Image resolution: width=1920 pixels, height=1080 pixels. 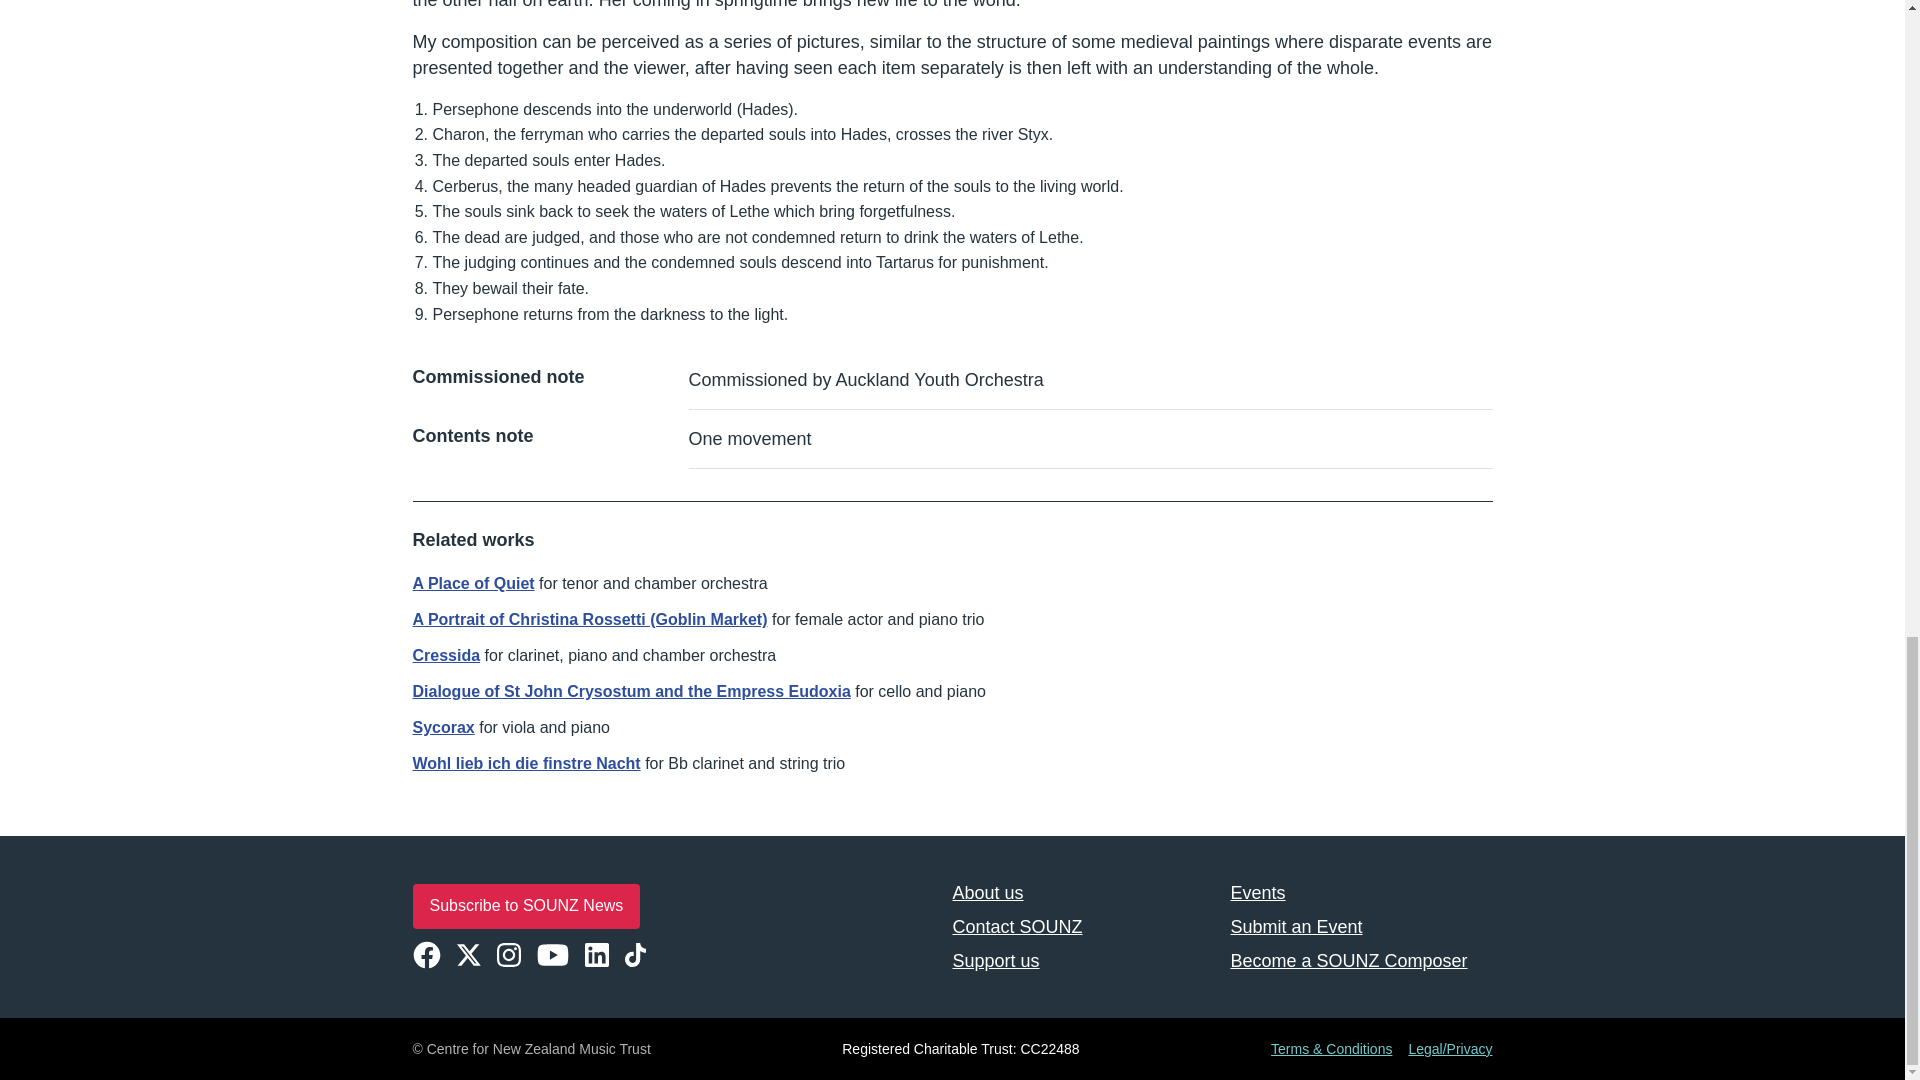 What do you see at coordinates (631, 690) in the screenshot?
I see `Dialogue of St John Crysostum and the Empress Eudoxia` at bounding box center [631, 690].